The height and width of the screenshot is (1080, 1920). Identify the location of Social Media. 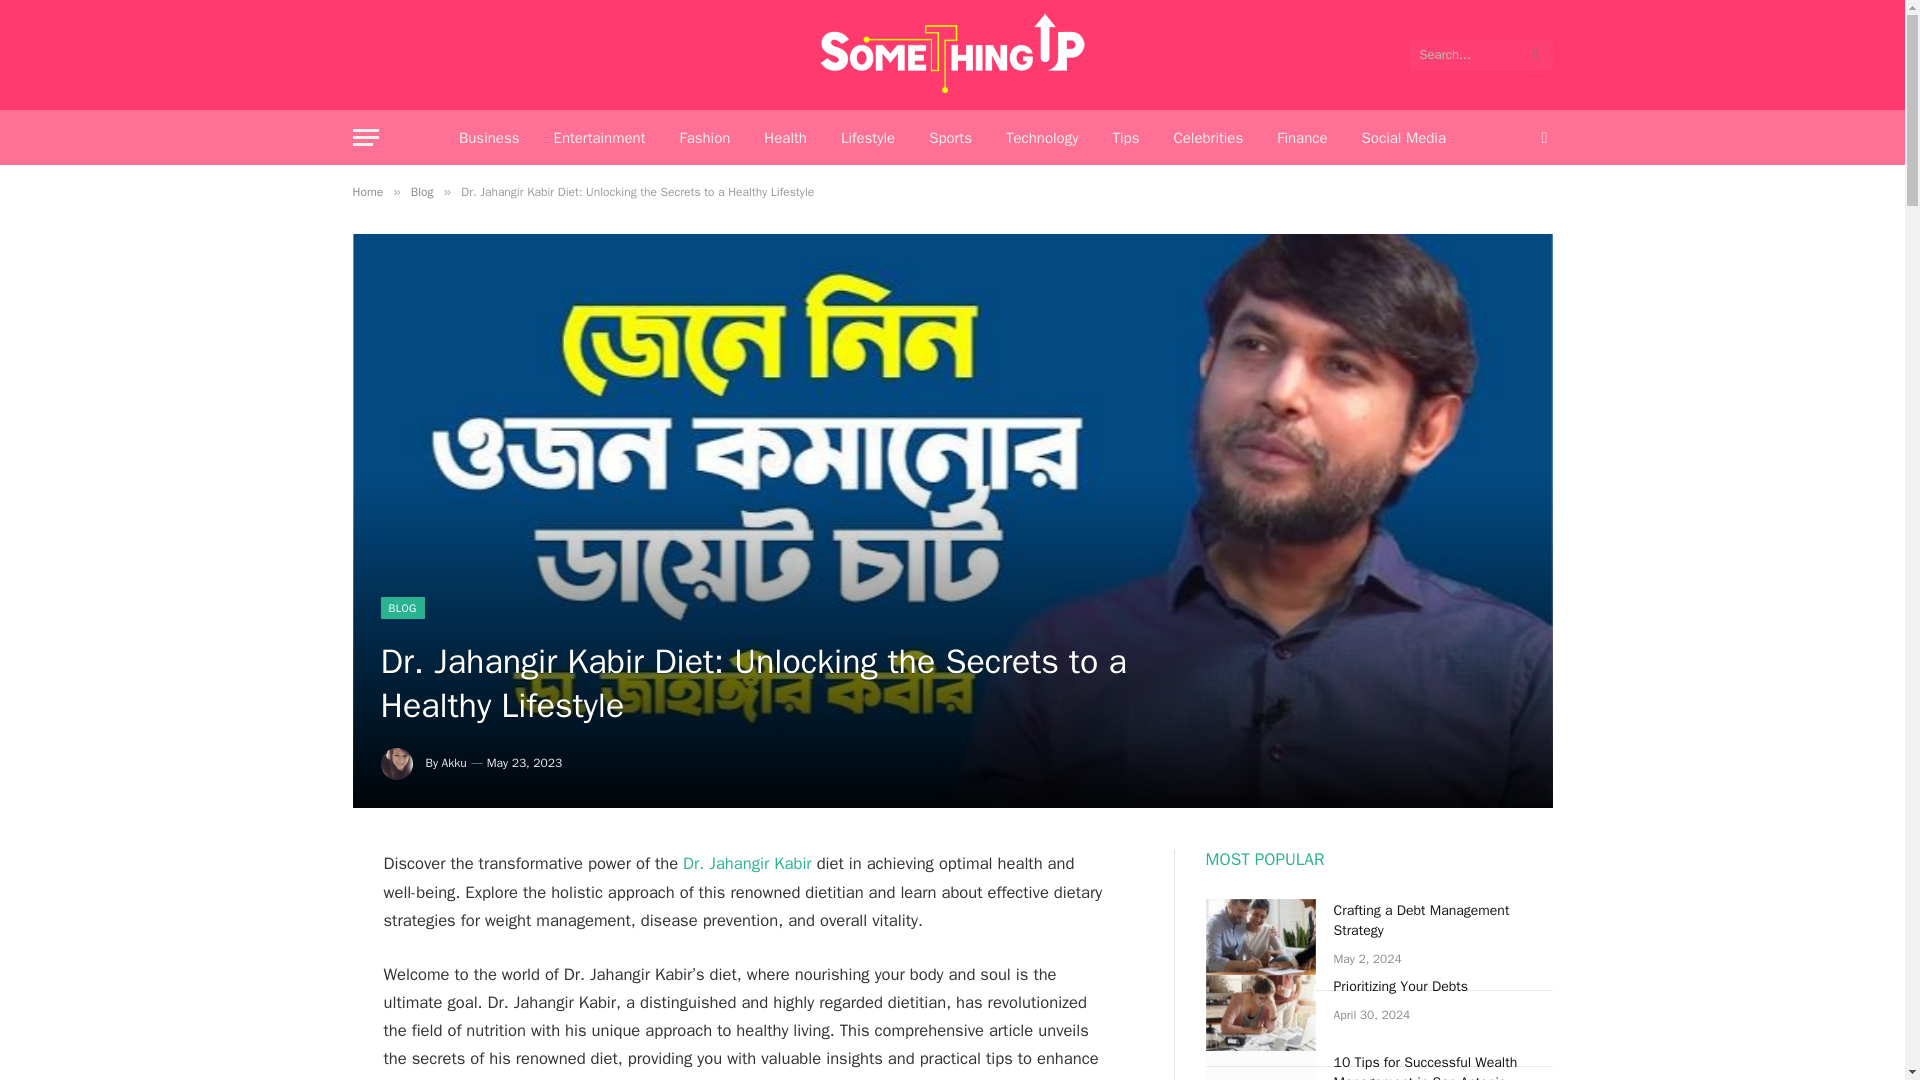
(1404, 138).